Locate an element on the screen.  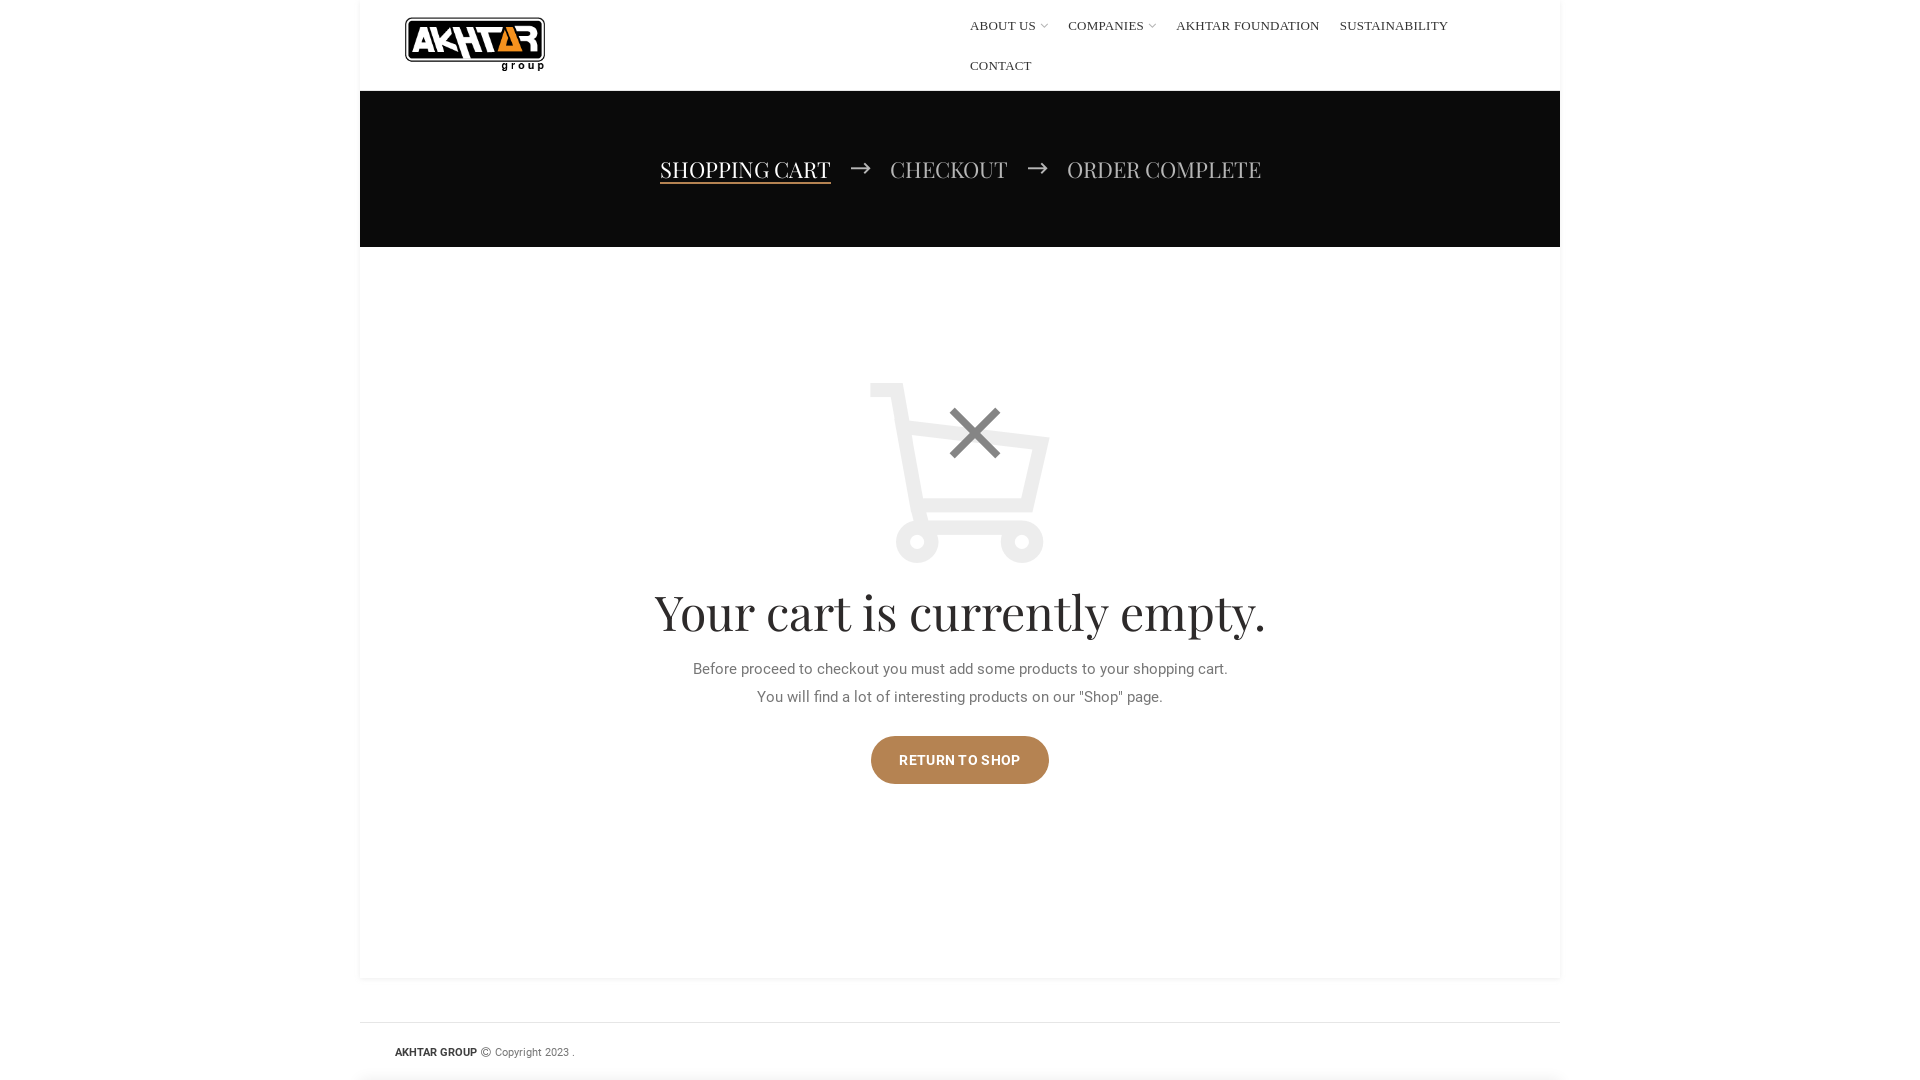
COMPANIES is located at coordinates (1112, 25).